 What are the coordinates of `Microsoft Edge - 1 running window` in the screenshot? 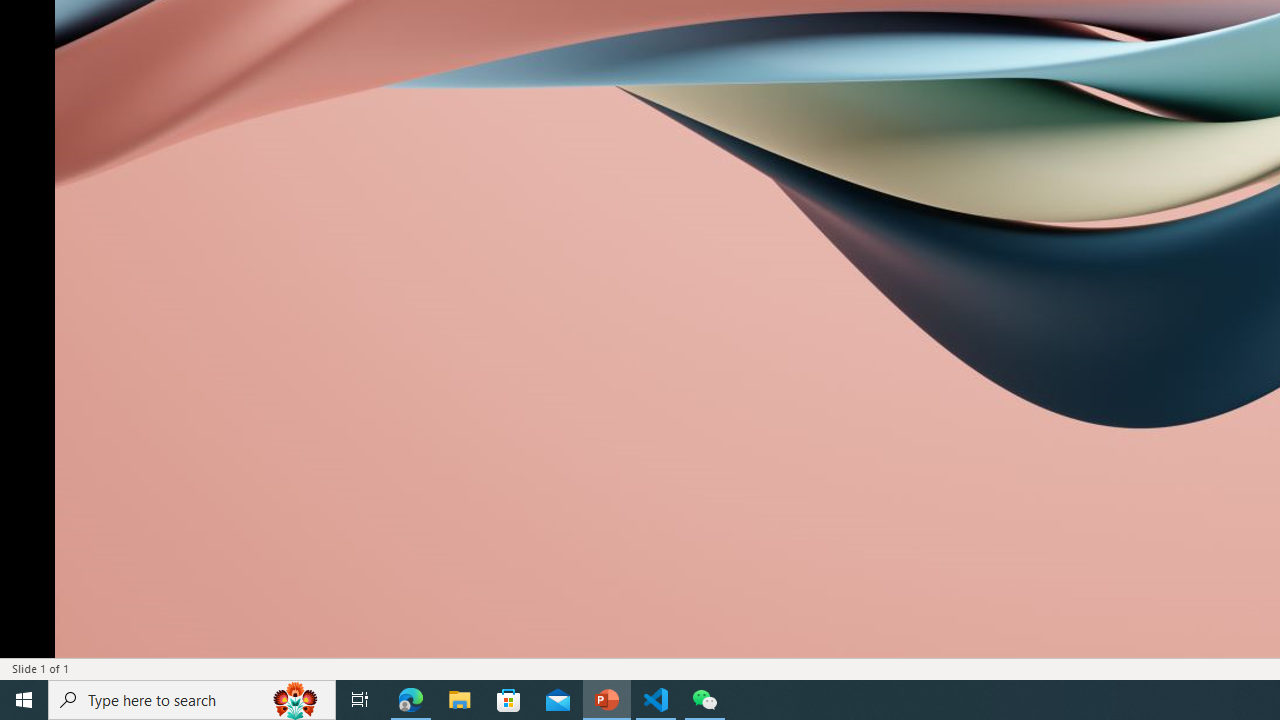 It's located at (411, 700).